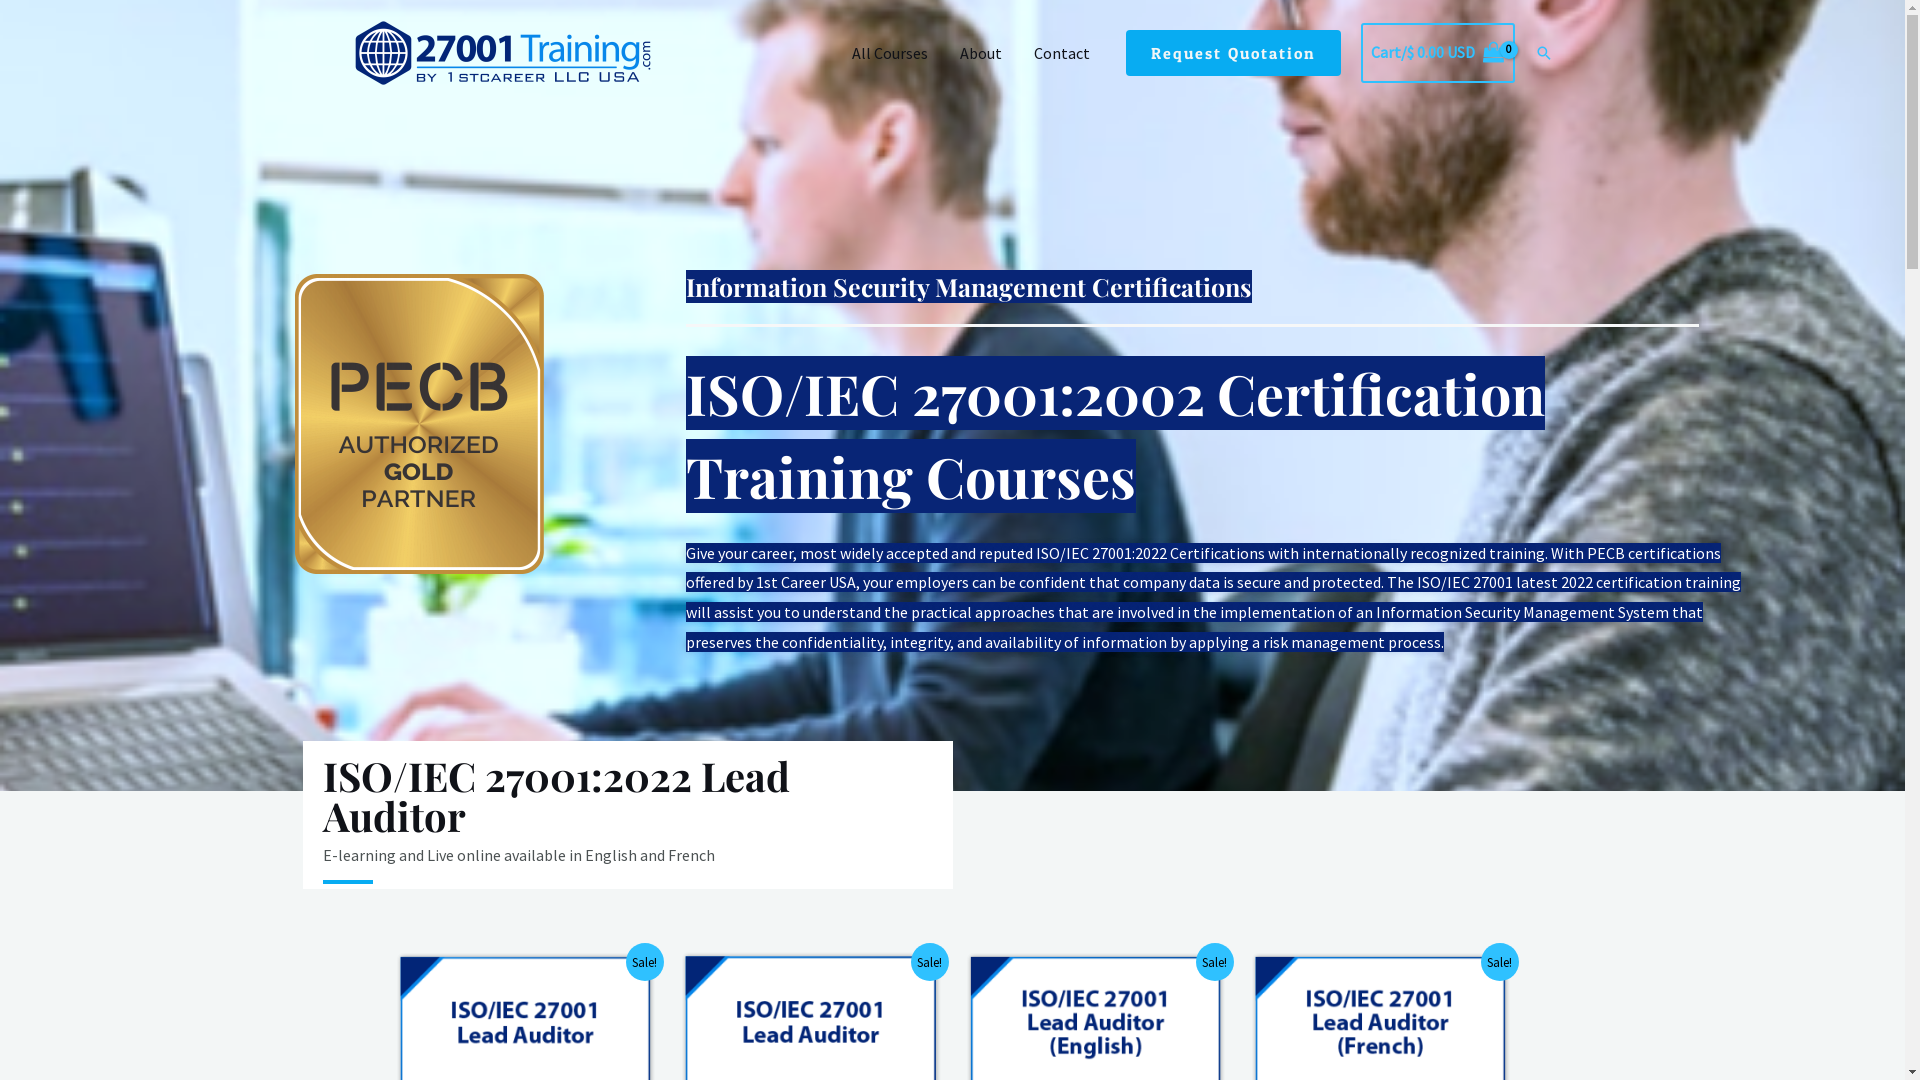 The height and width of the screenshot is (1080, 1920). Describe the element at coordinates (1062, 53) in the screenshot. I see `Contact` at that location.